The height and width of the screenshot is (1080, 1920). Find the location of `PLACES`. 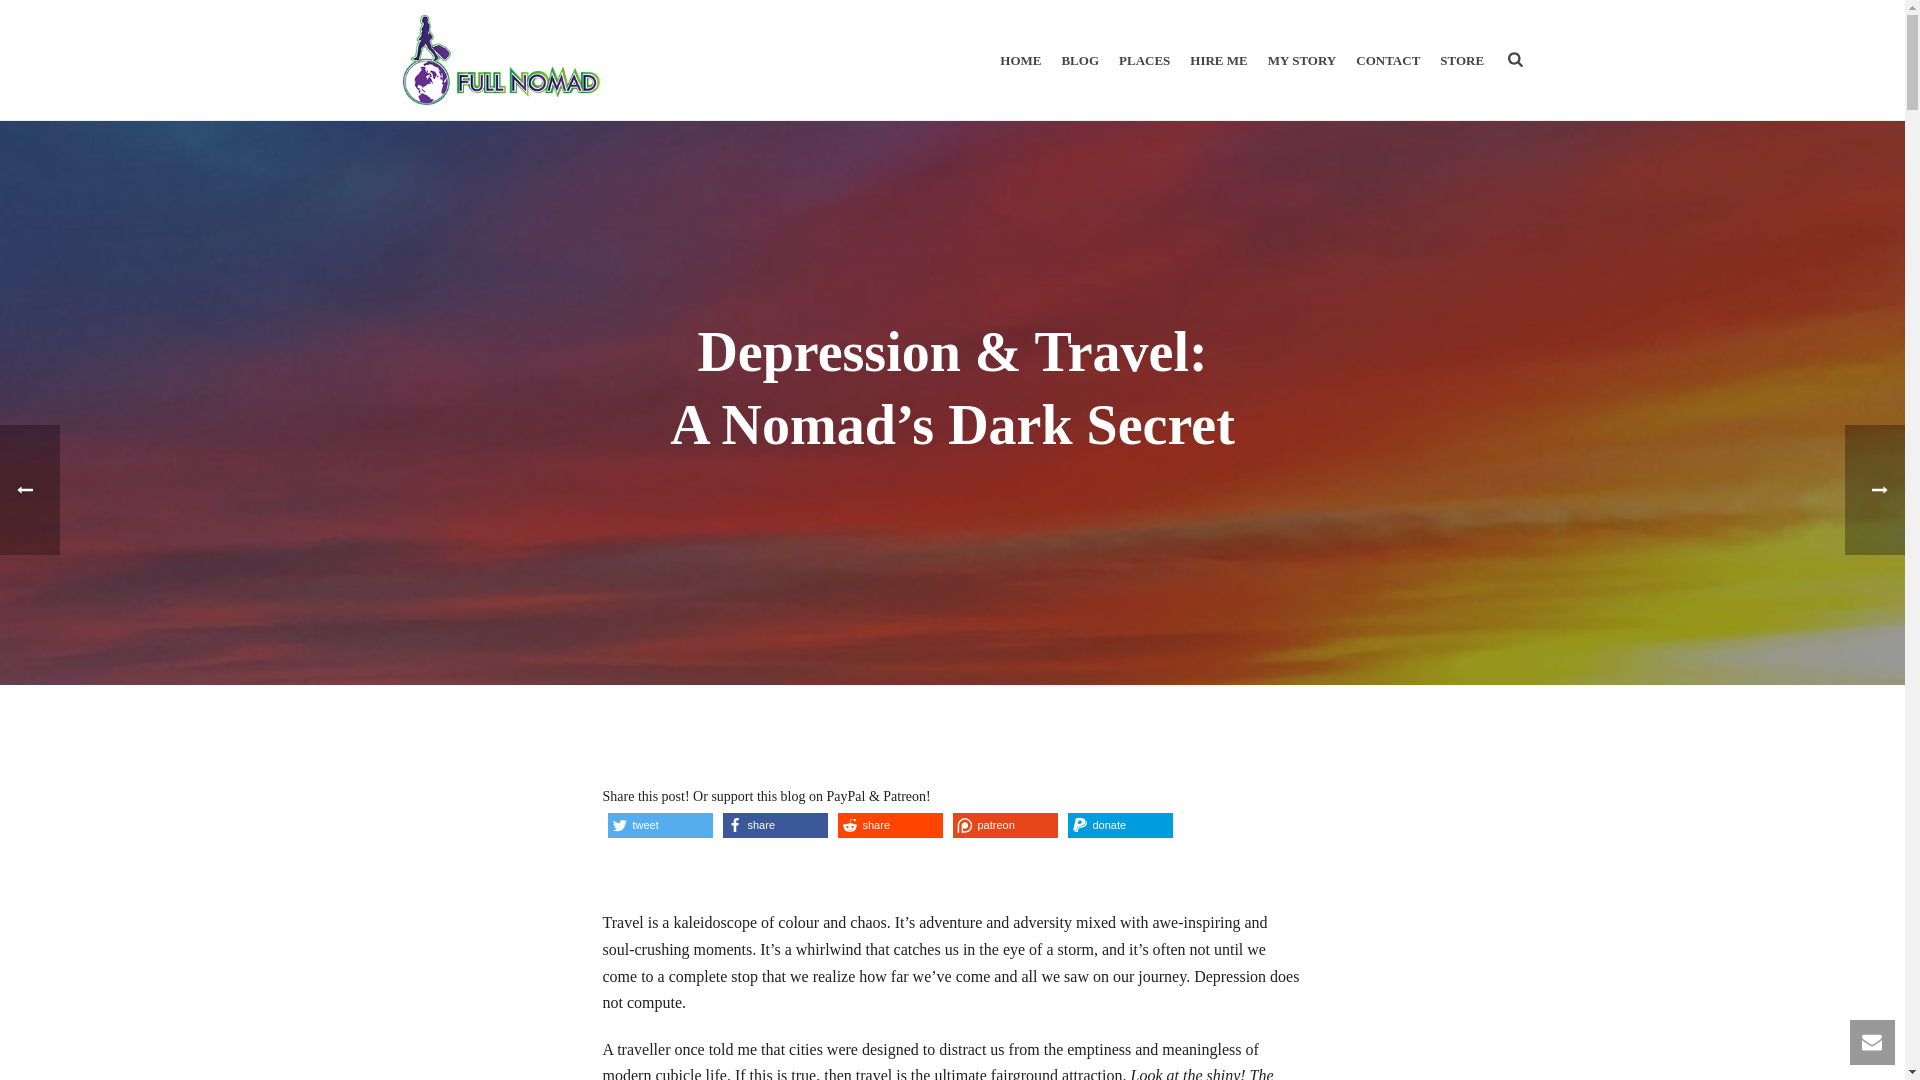

PLACES is located at coordinates (1144, 60).